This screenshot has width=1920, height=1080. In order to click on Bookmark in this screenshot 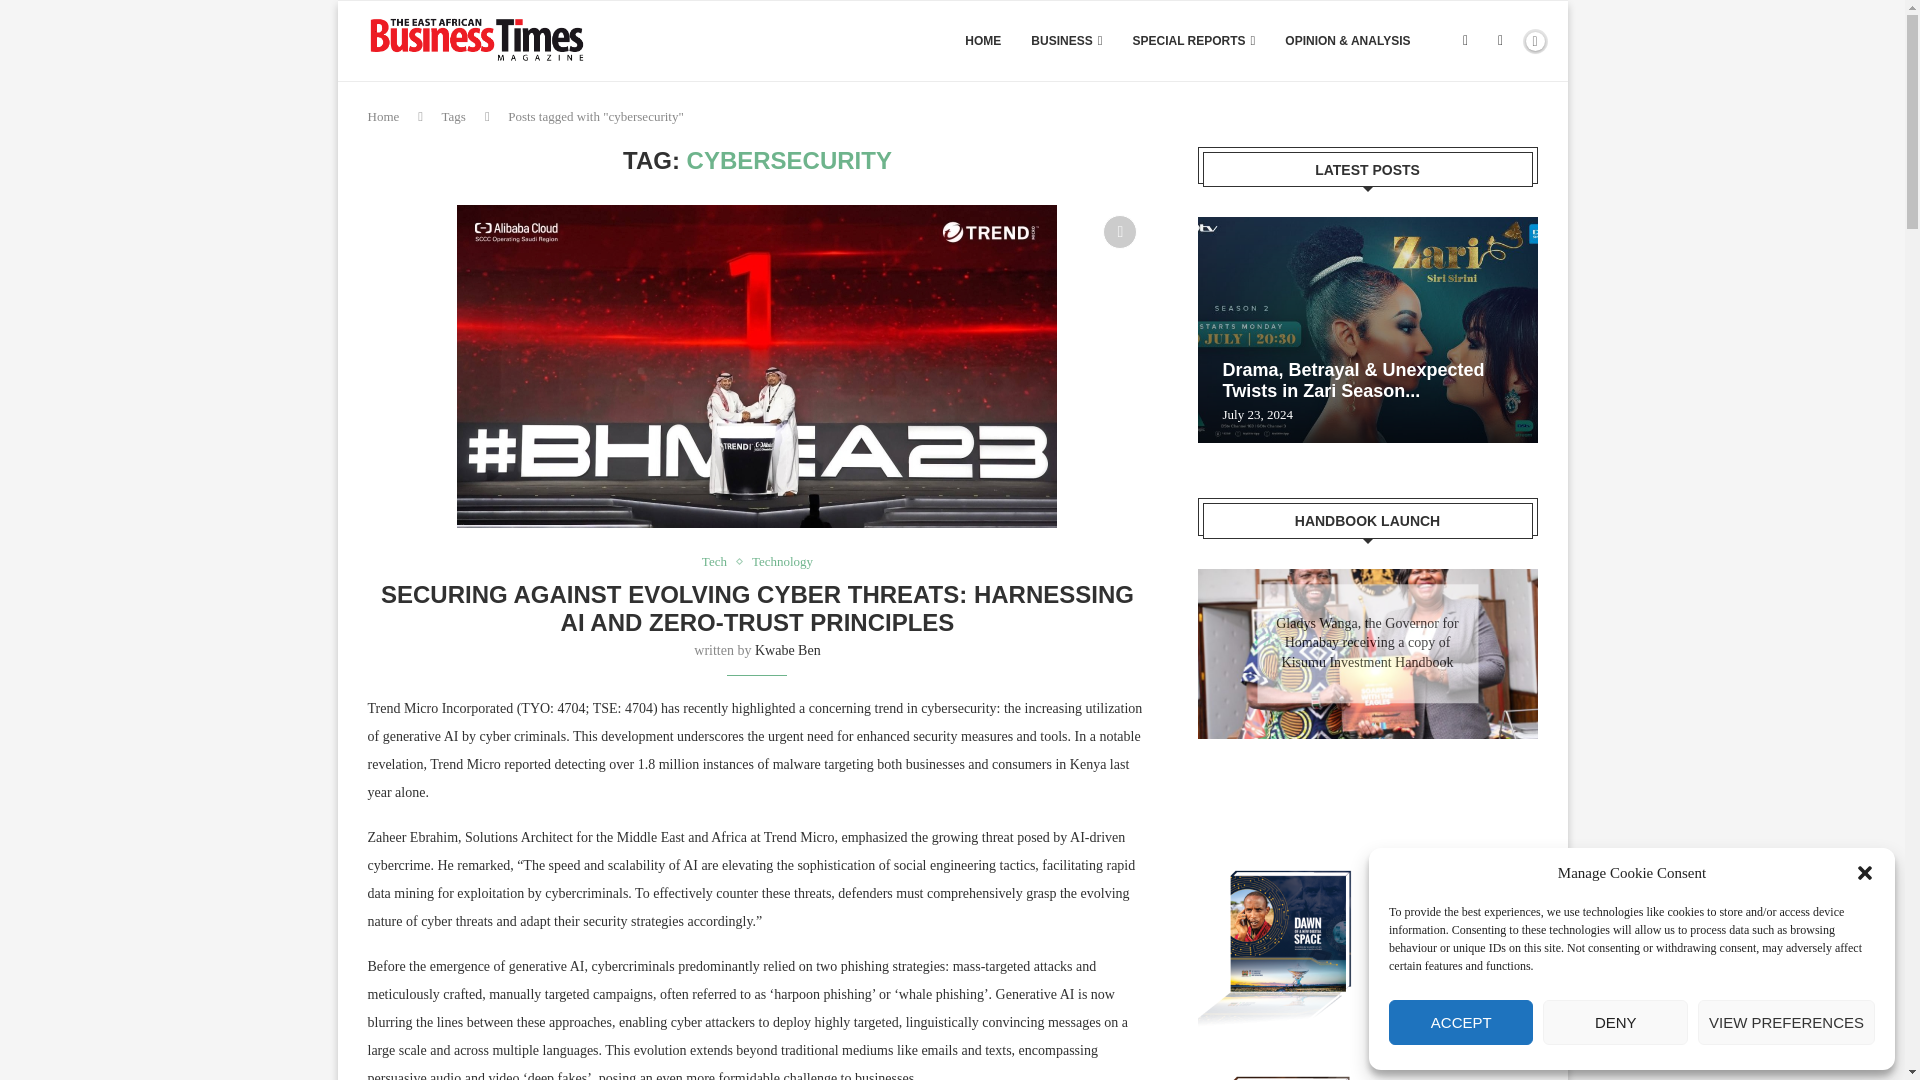, I will do `click(1119, 232)`.